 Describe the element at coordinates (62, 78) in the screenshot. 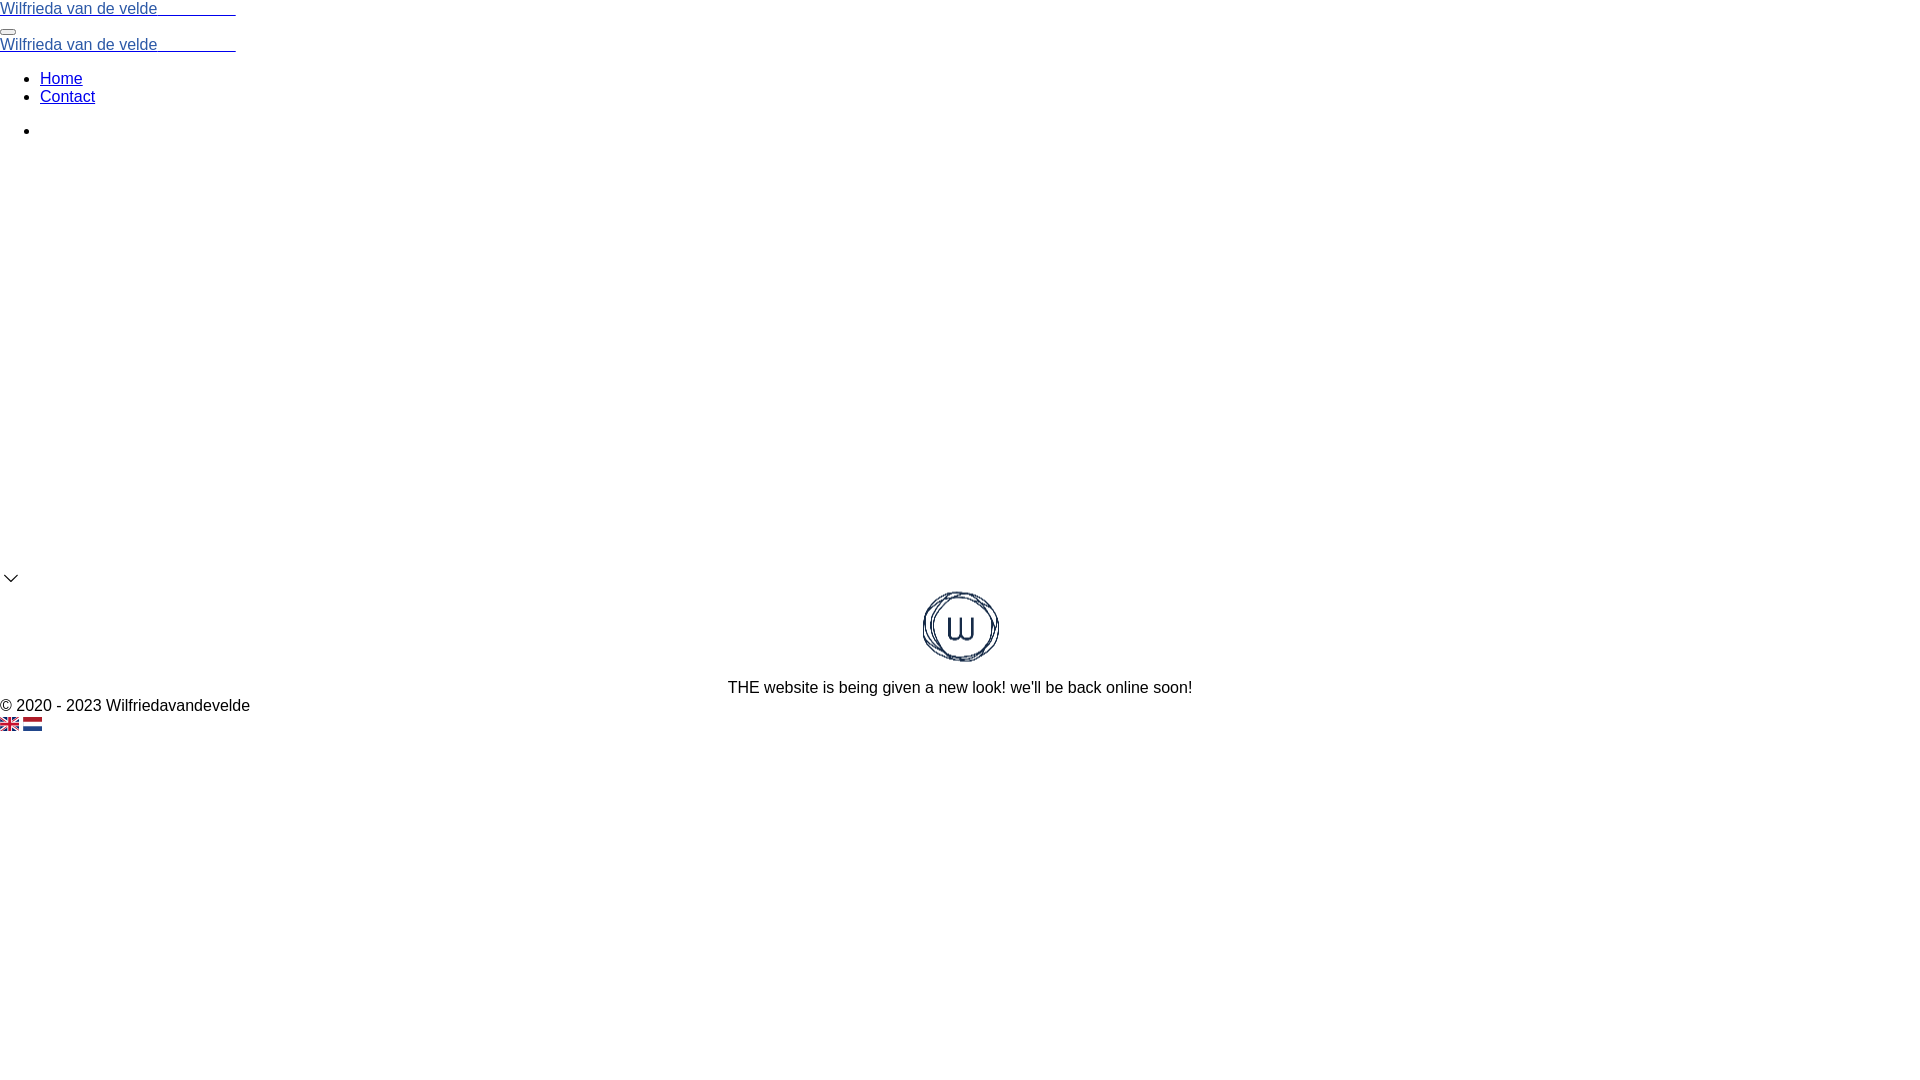

I see `Home` at that location.